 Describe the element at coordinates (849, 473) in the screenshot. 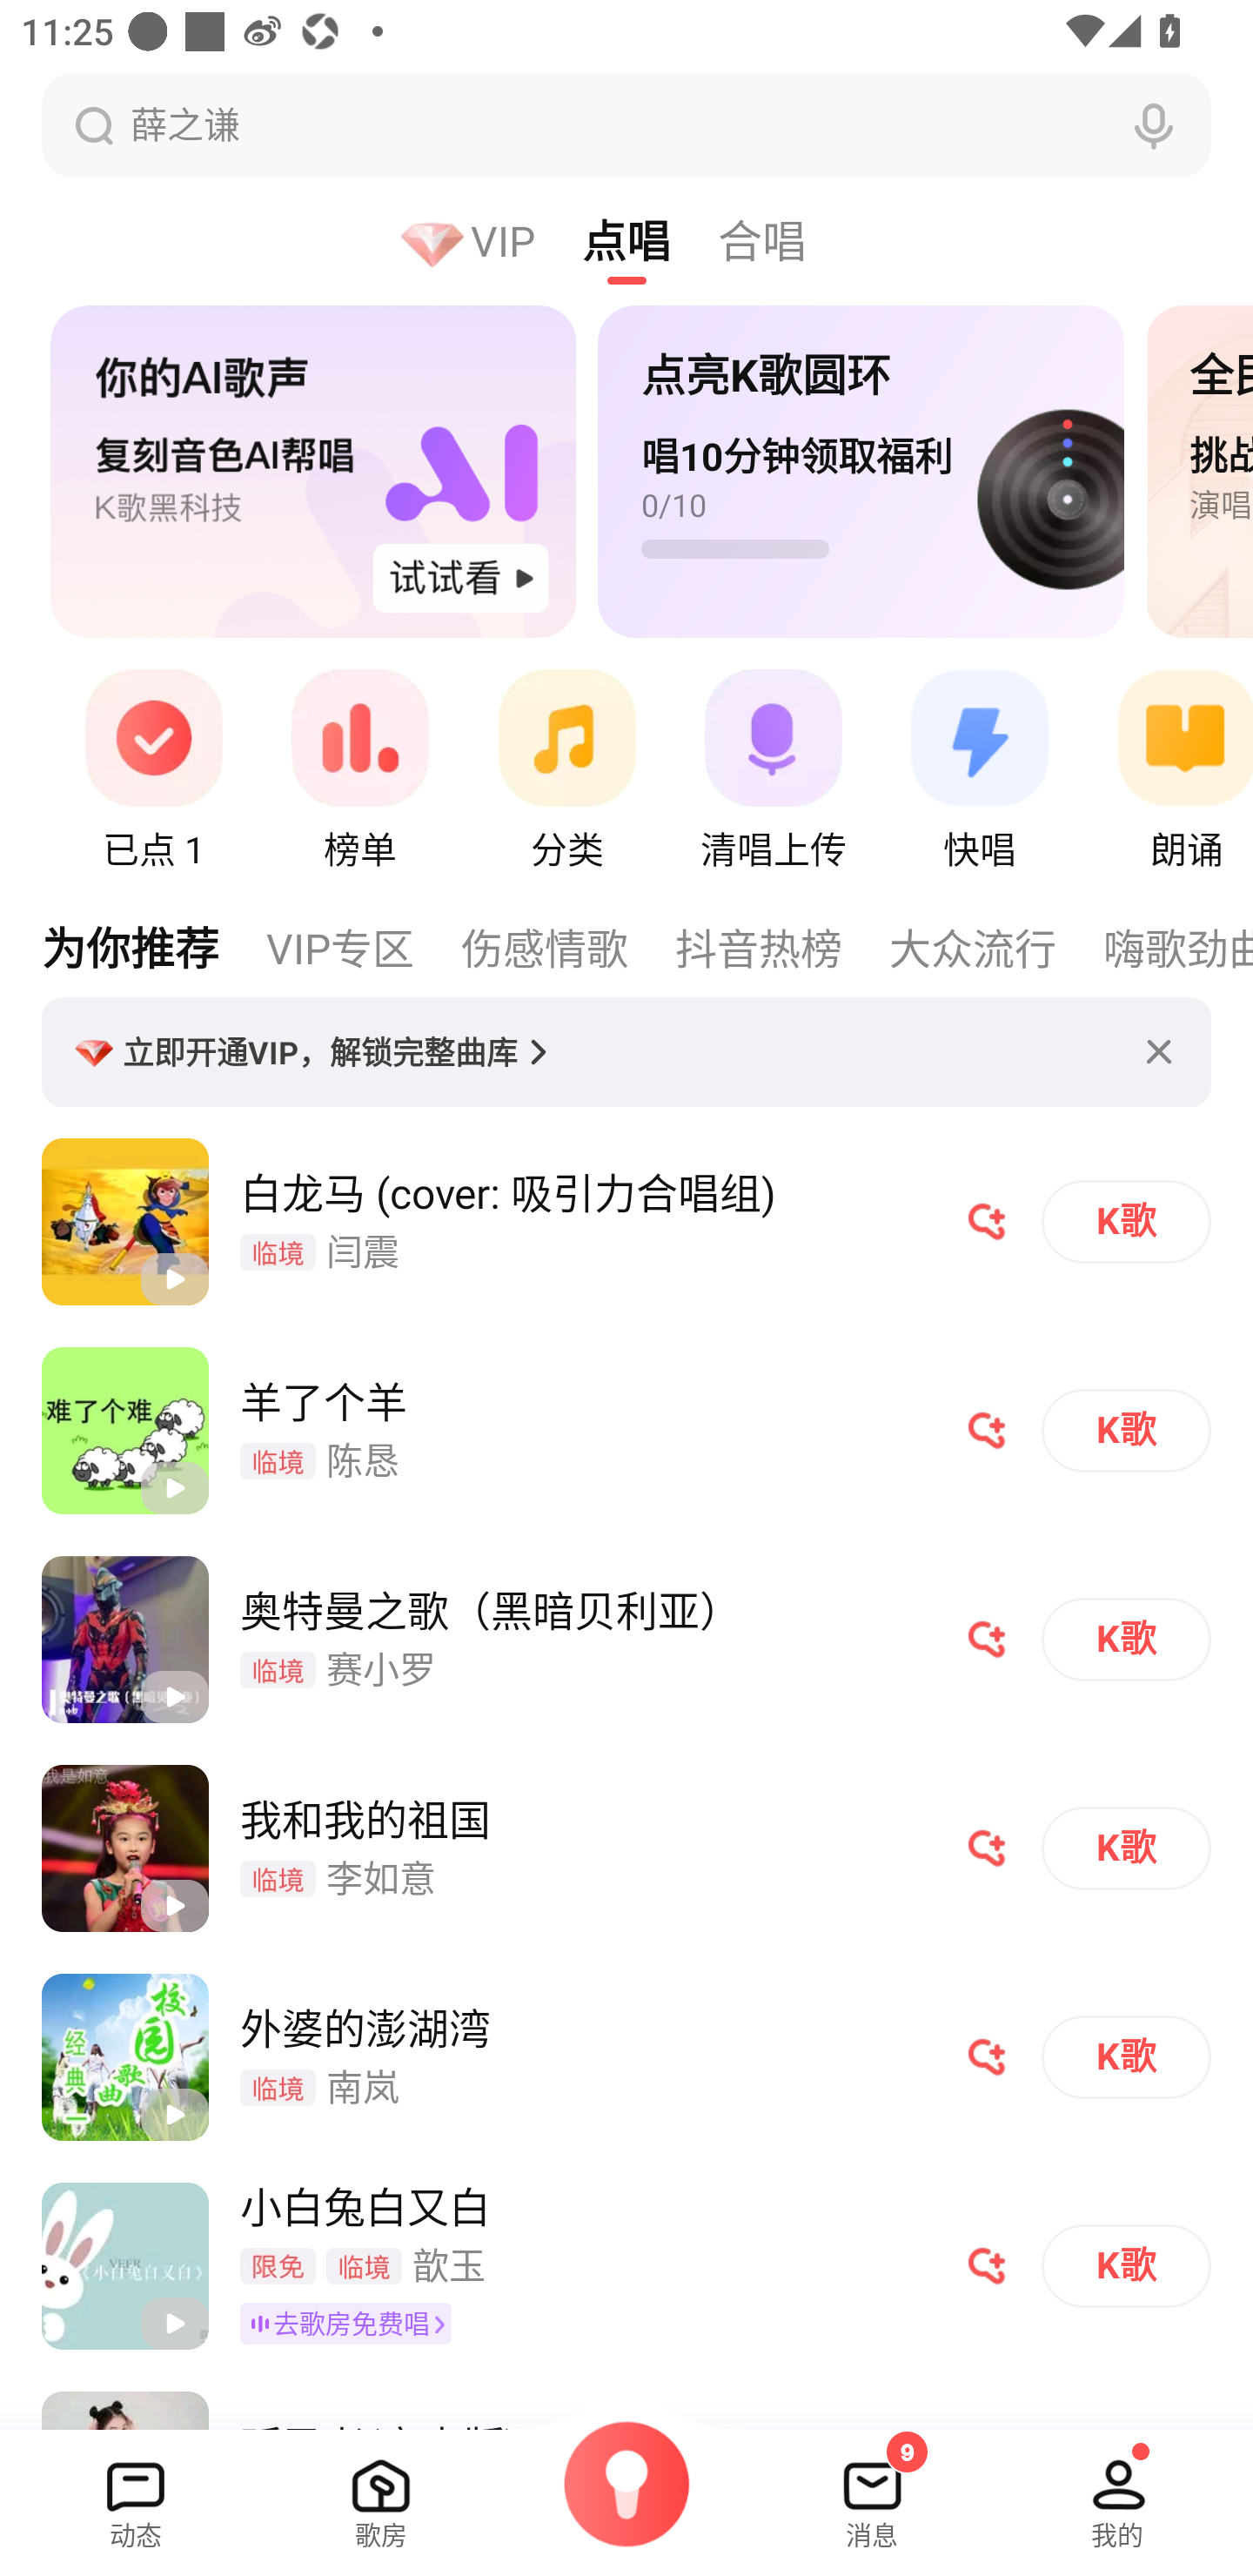

I see `点亮K歌圆环 唱10分钟领取福利 0/10 ` at that location.